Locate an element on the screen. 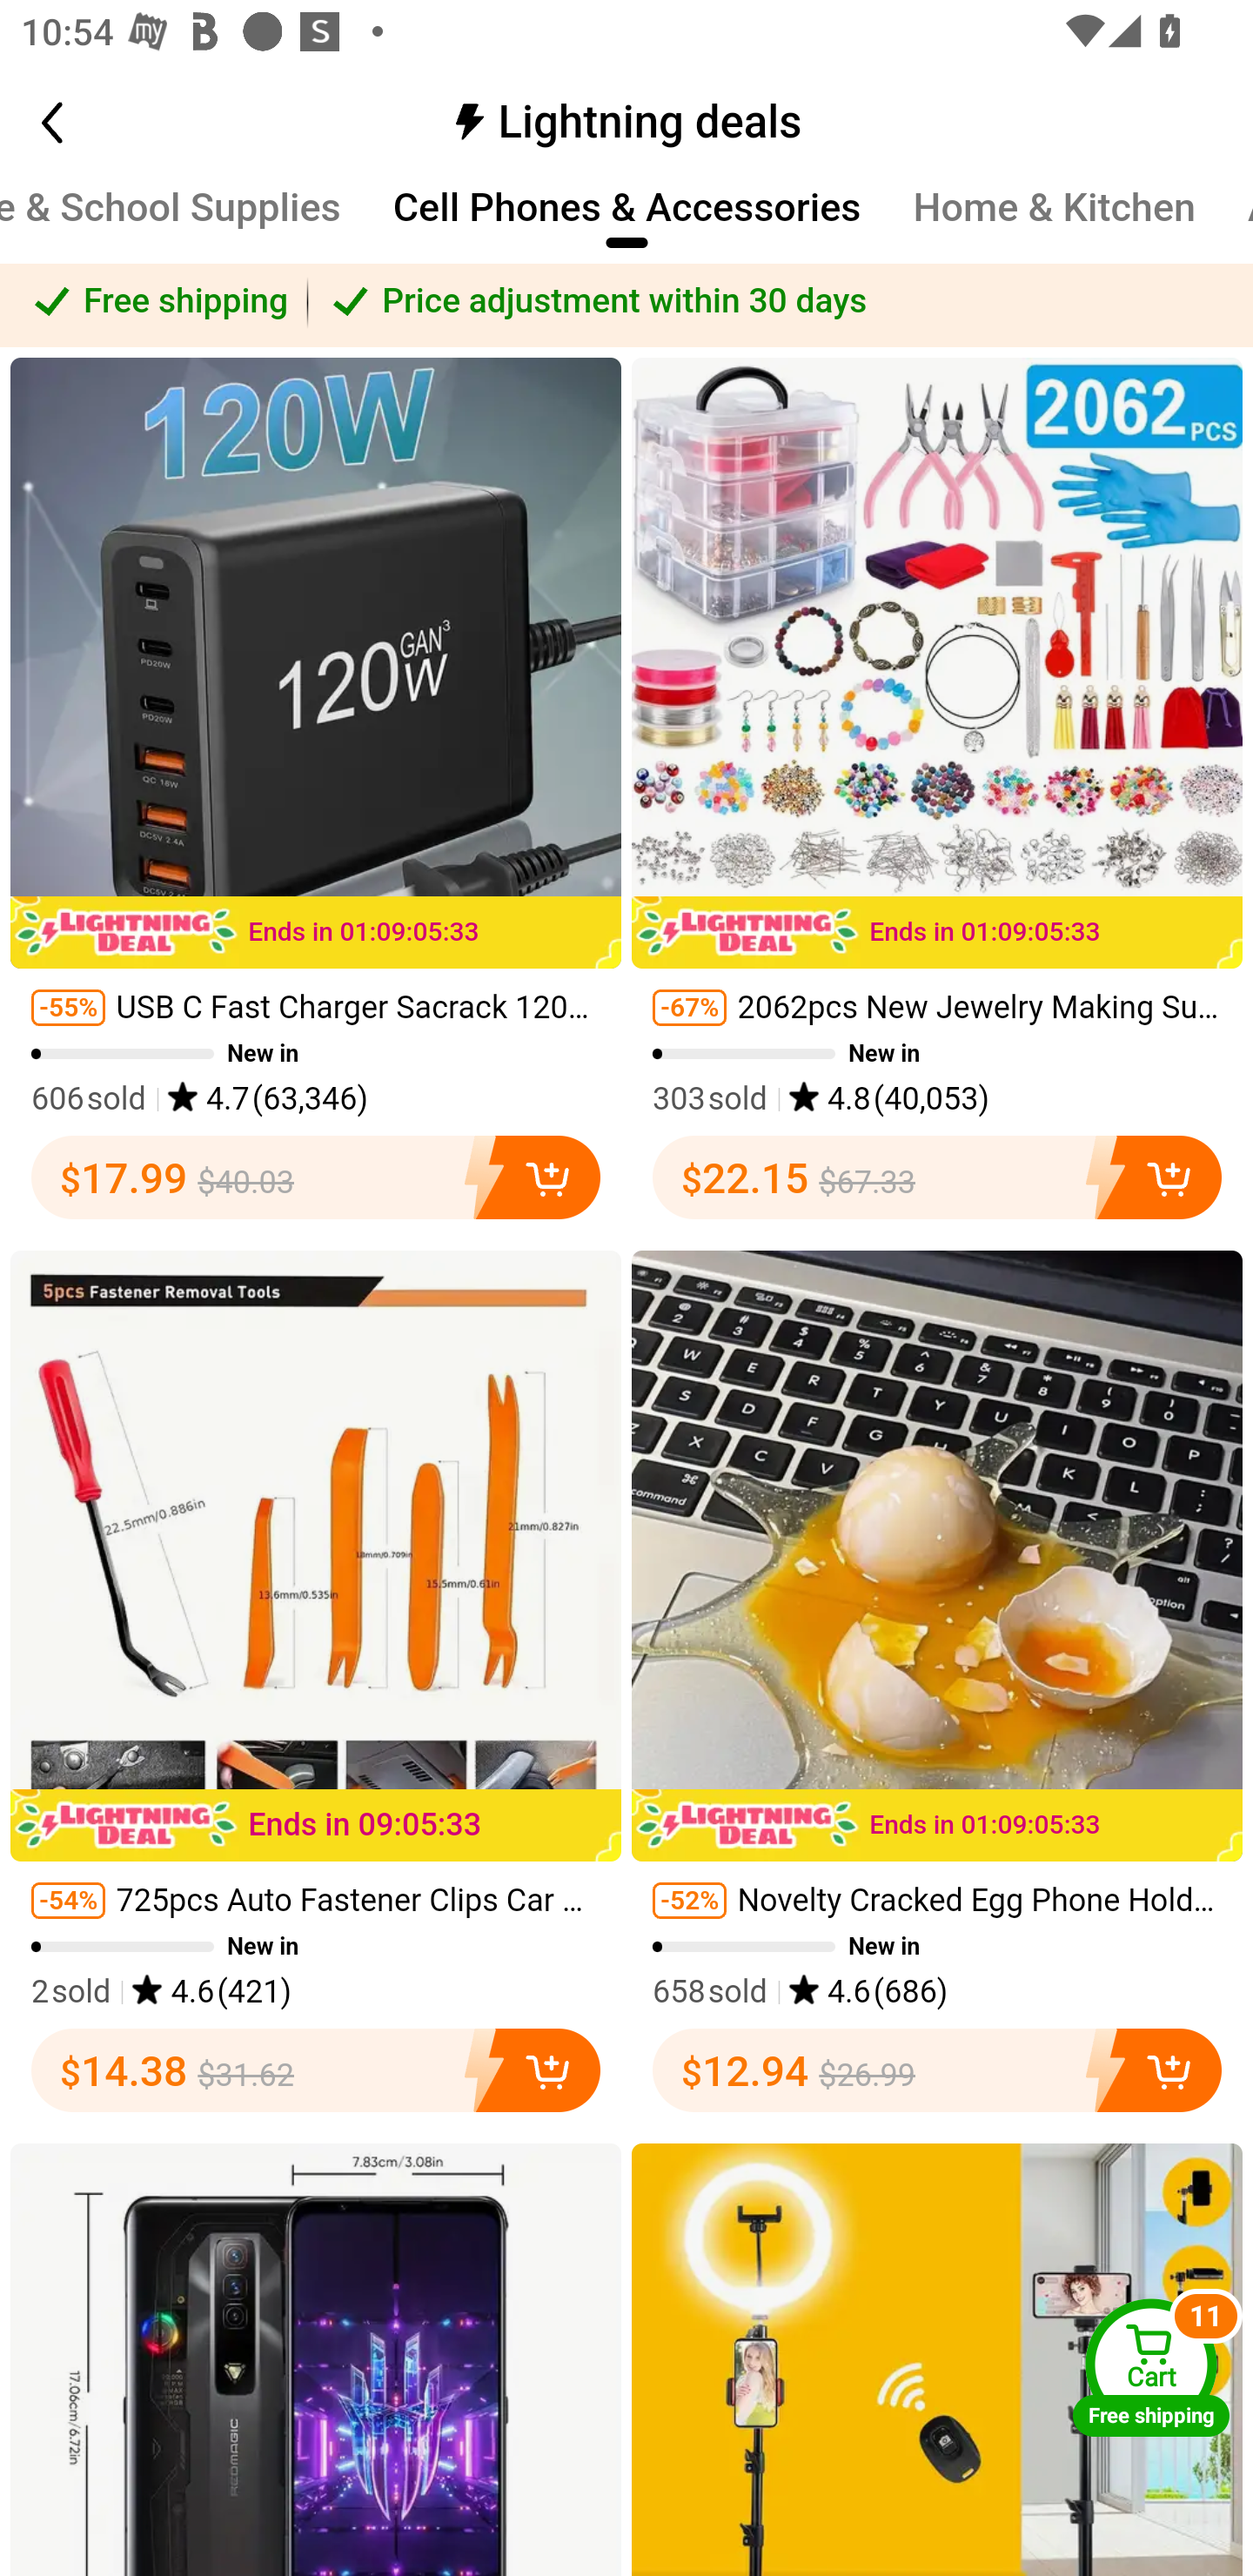  Cell Phones & Accessories is located at coordinates (626, 221).